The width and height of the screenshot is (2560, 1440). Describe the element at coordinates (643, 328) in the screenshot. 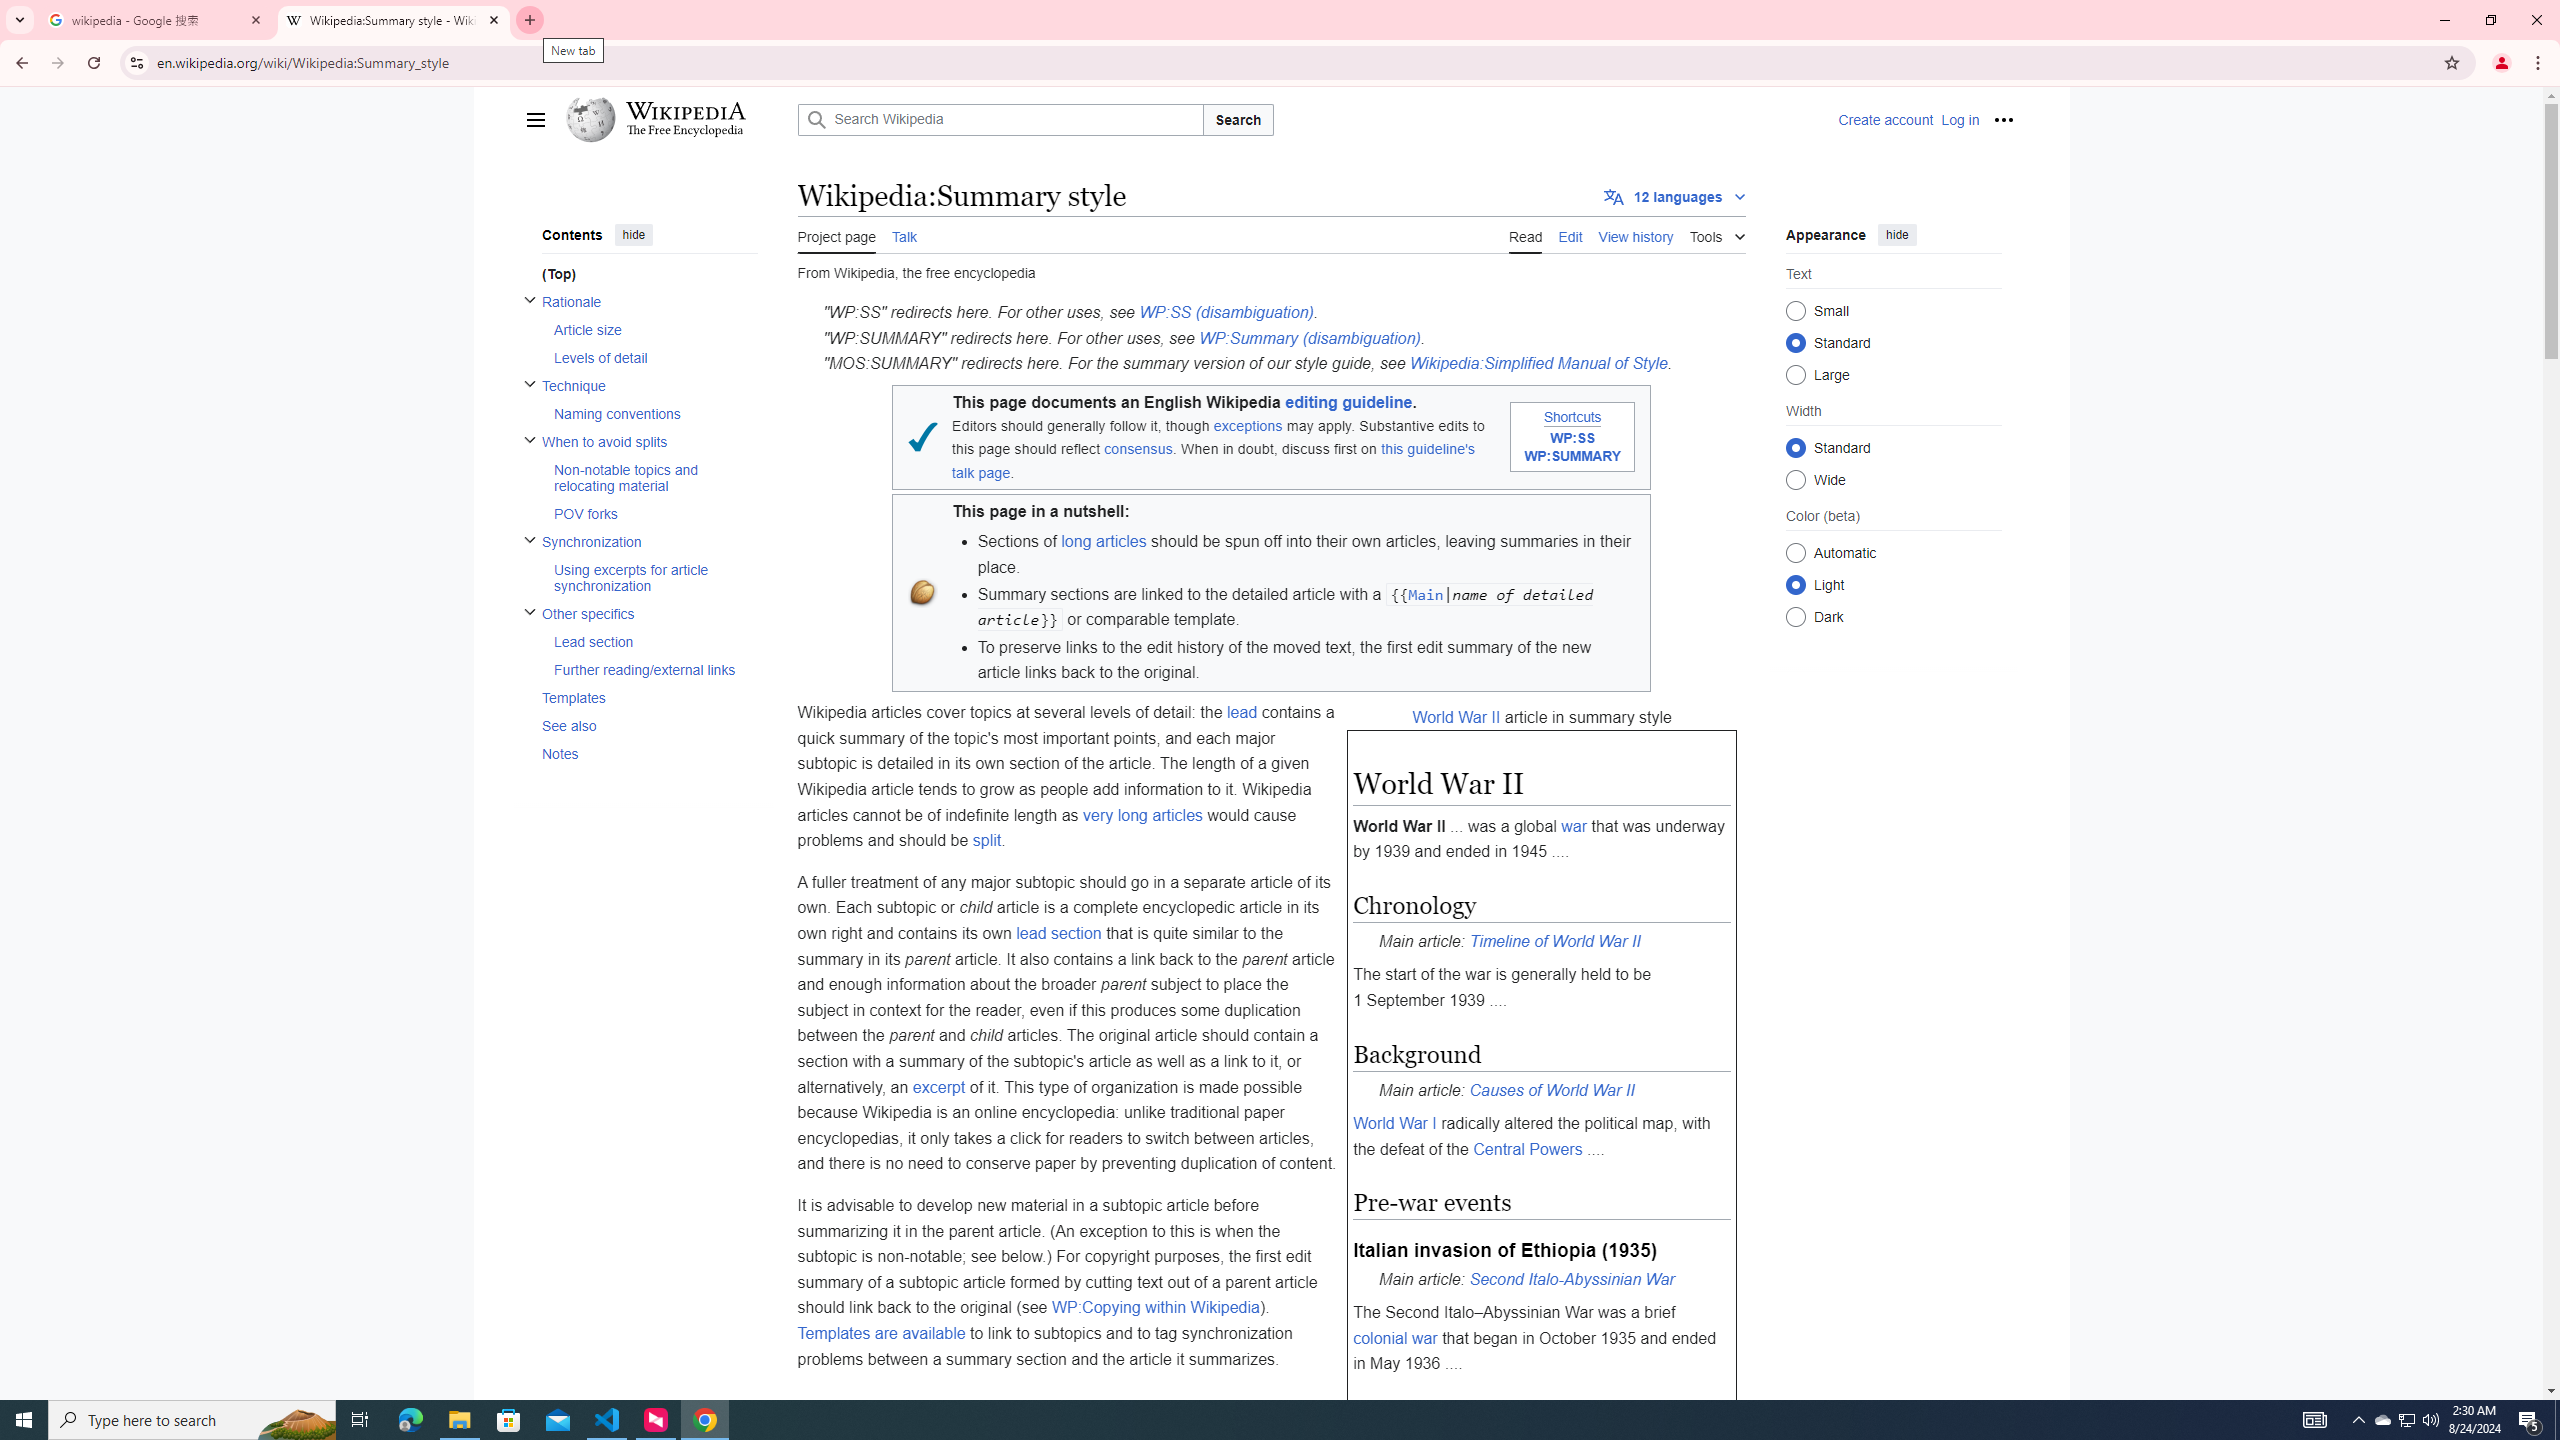

I see `AutomationID: toc-Rationale` at that location.